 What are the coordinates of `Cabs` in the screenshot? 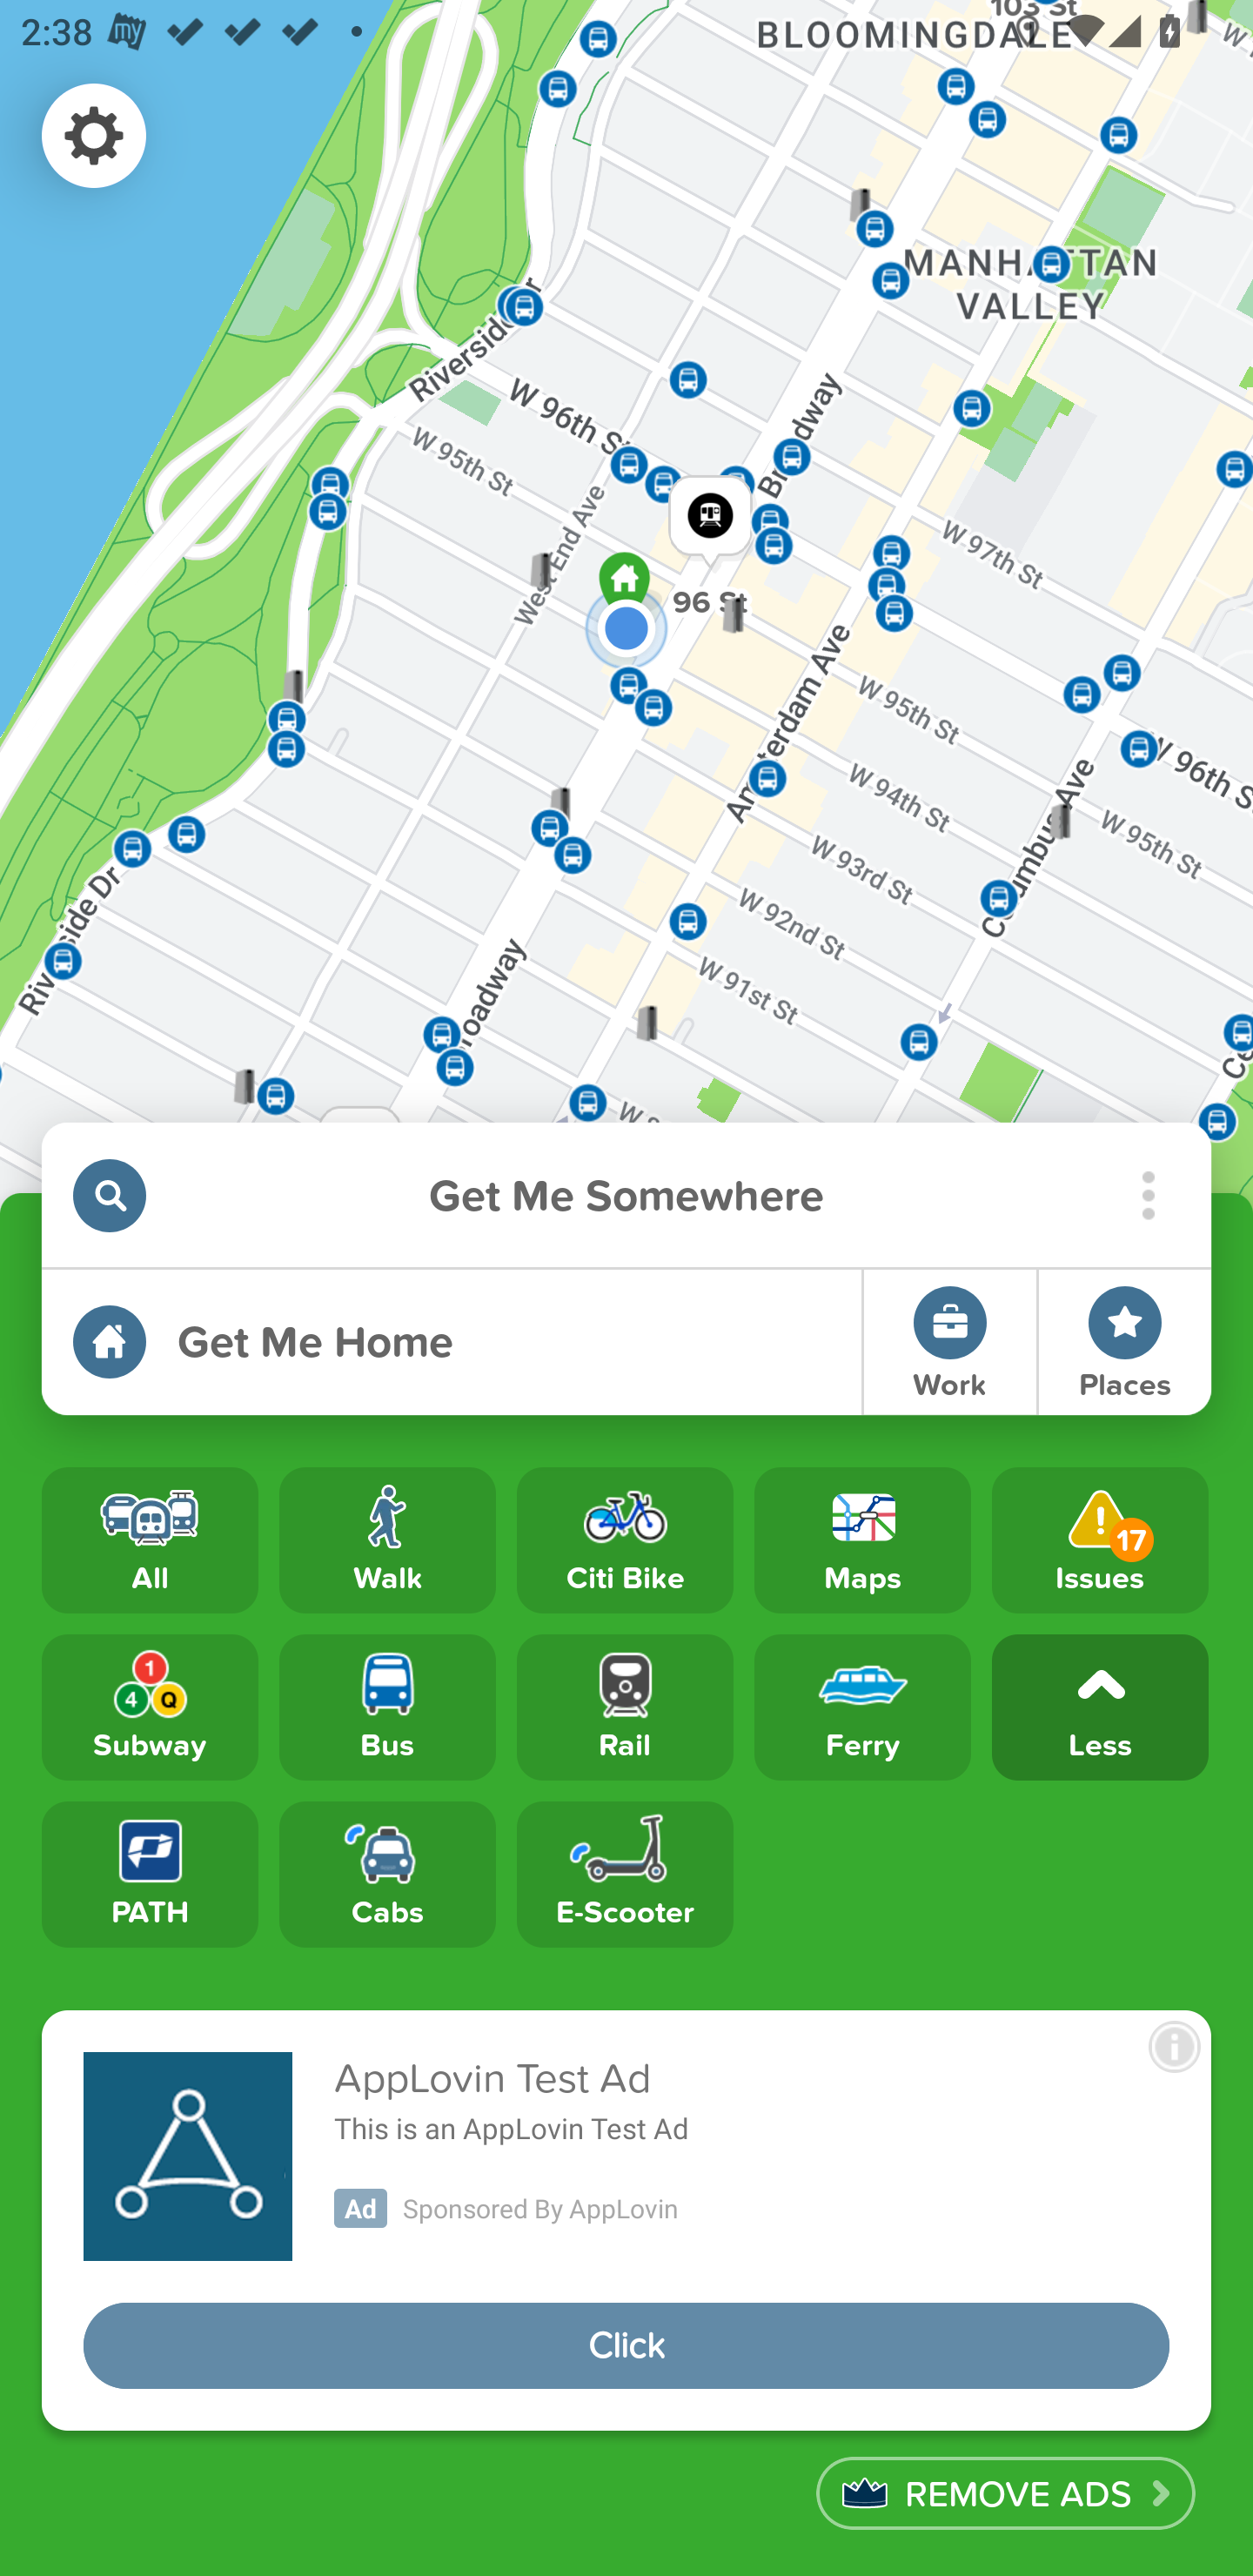 It's located at (388, 1874).